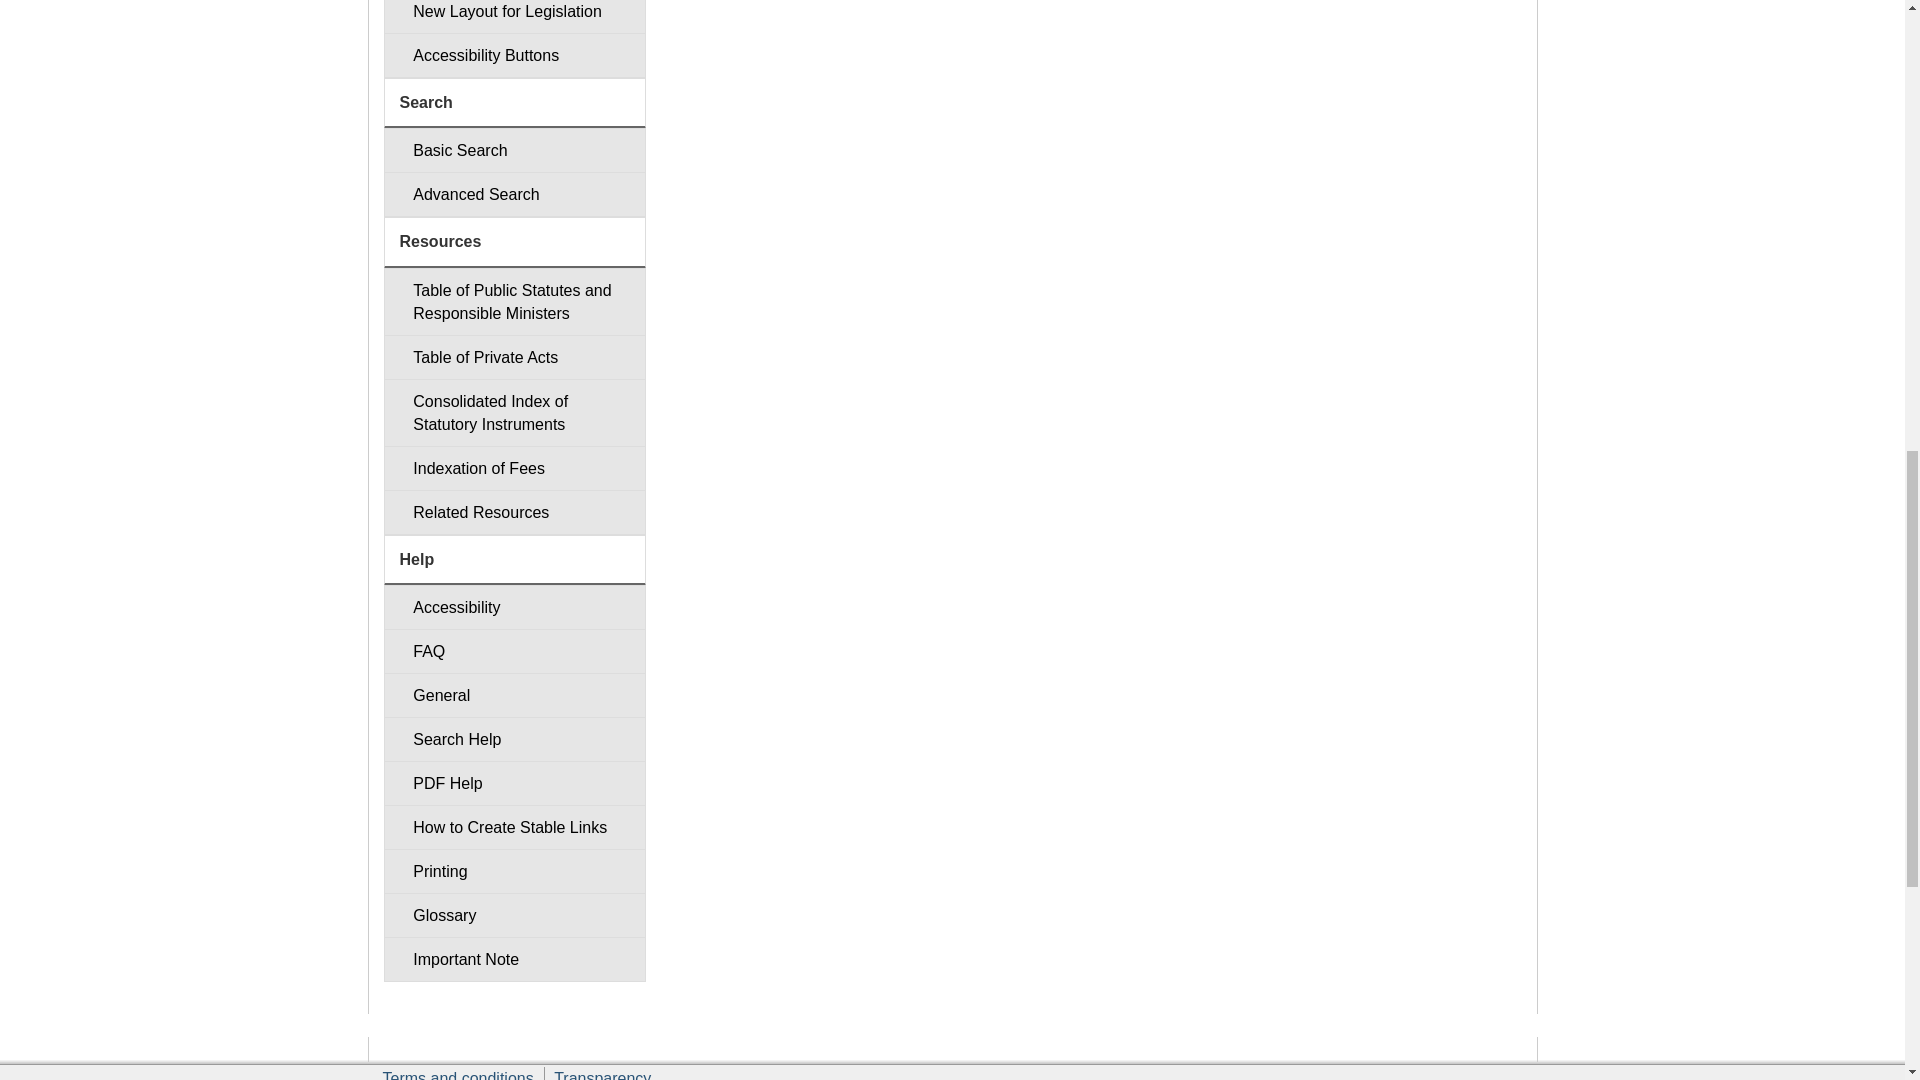  What do you see at coordinates (514, 468) in the screenshot?
I see `Indexation of Fees` at bounding box center [514, 468].